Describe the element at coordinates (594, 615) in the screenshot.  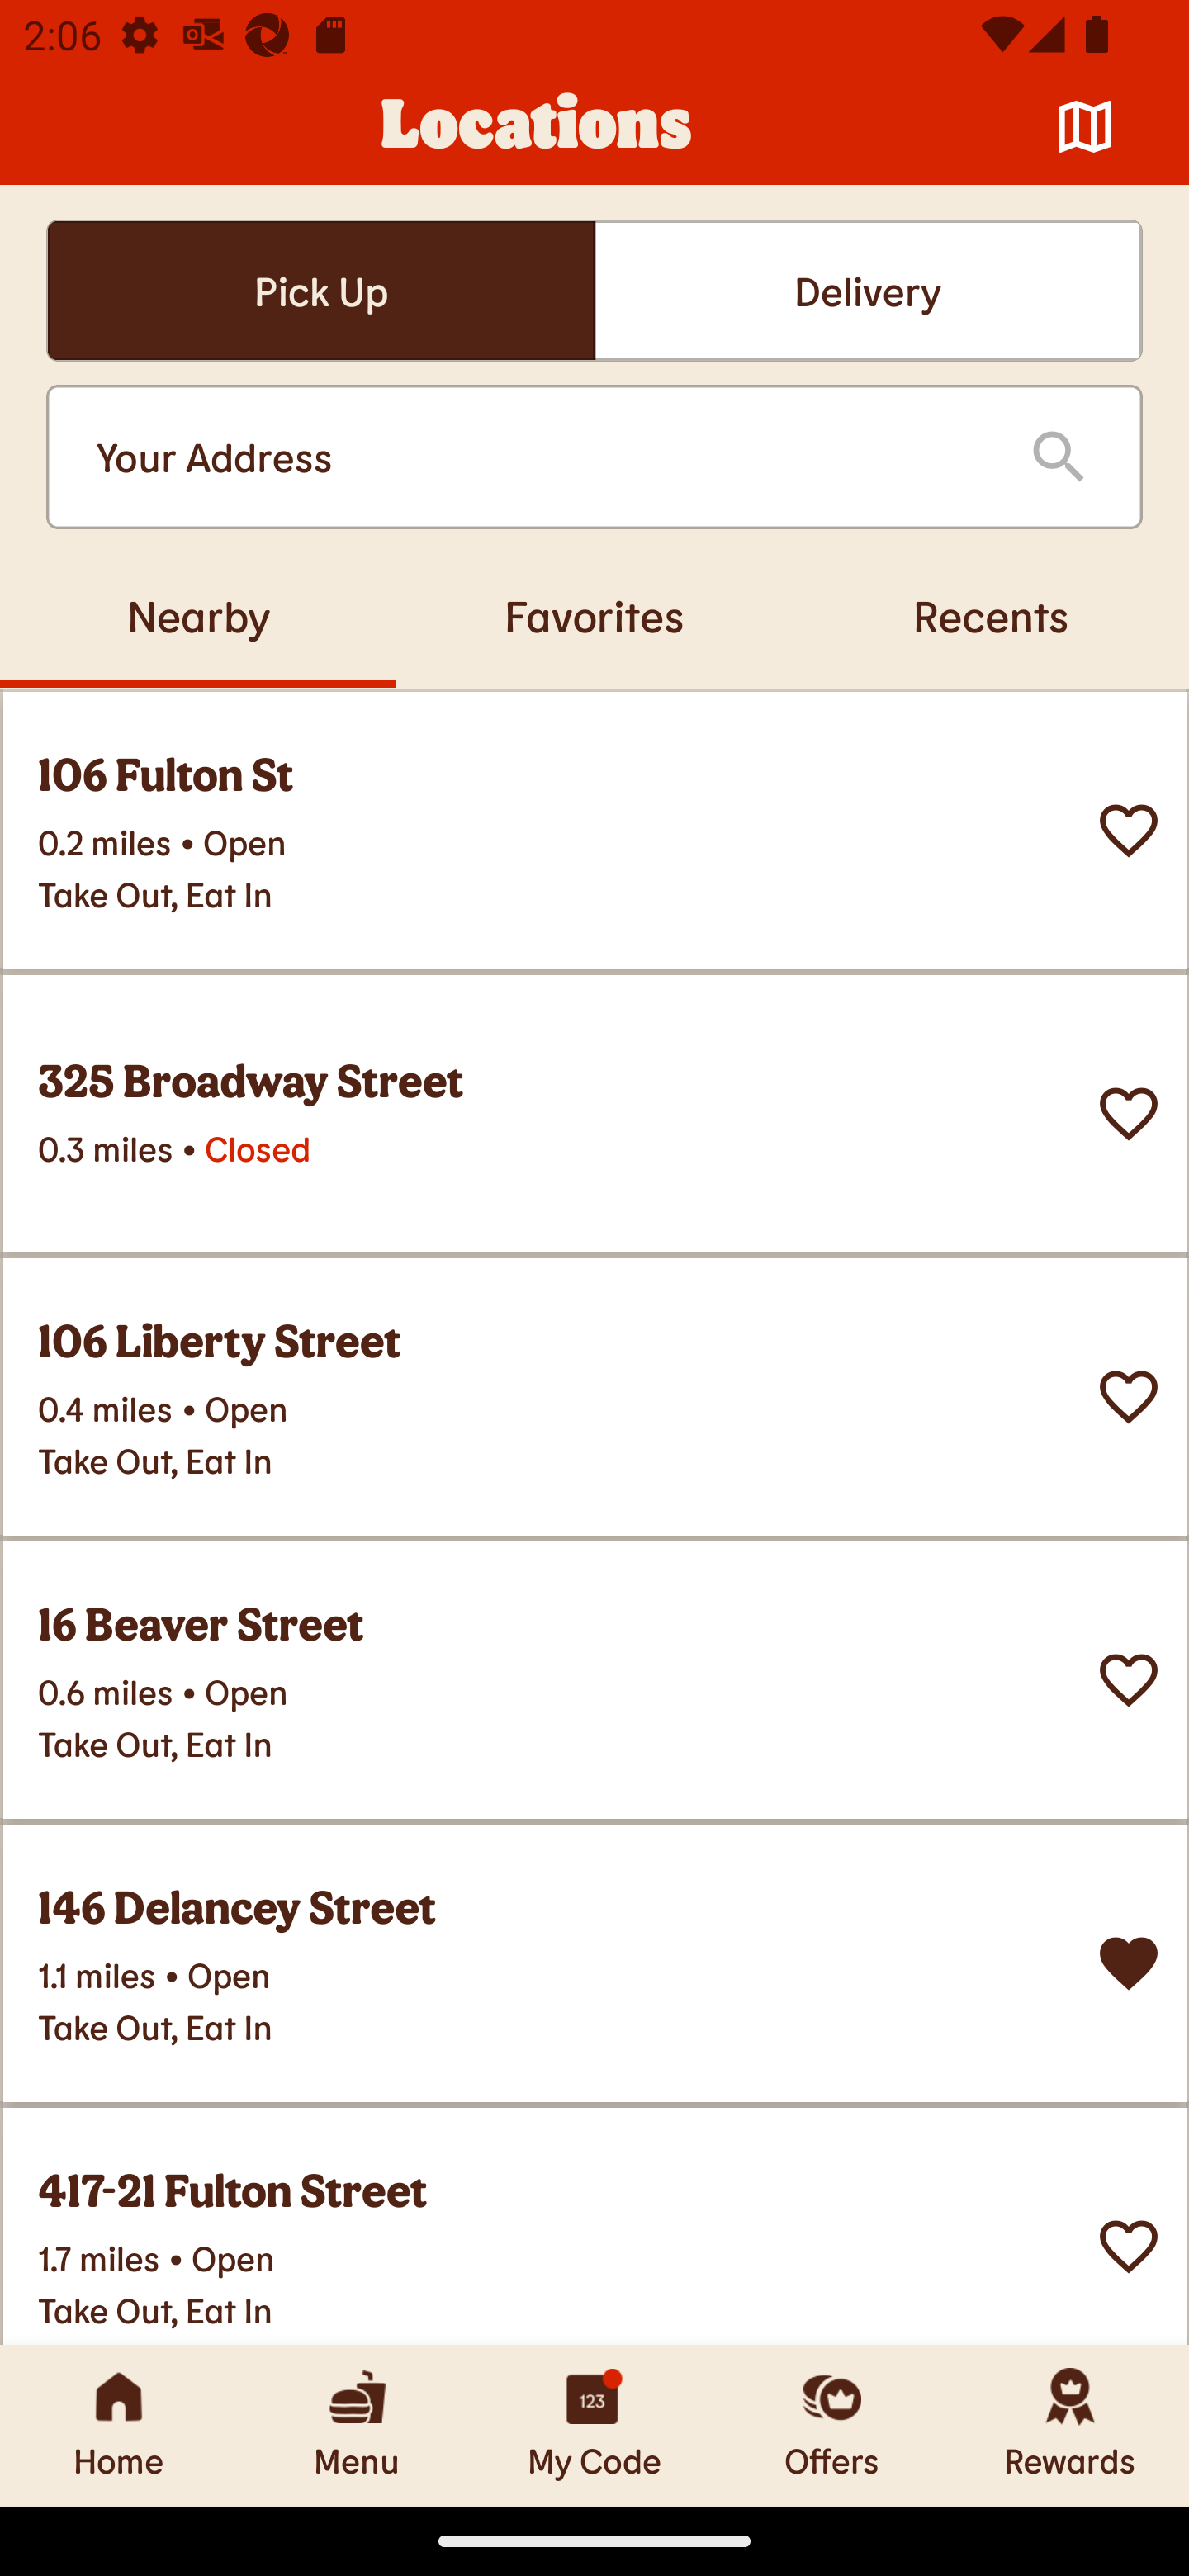
I see `Favorites` at that location.